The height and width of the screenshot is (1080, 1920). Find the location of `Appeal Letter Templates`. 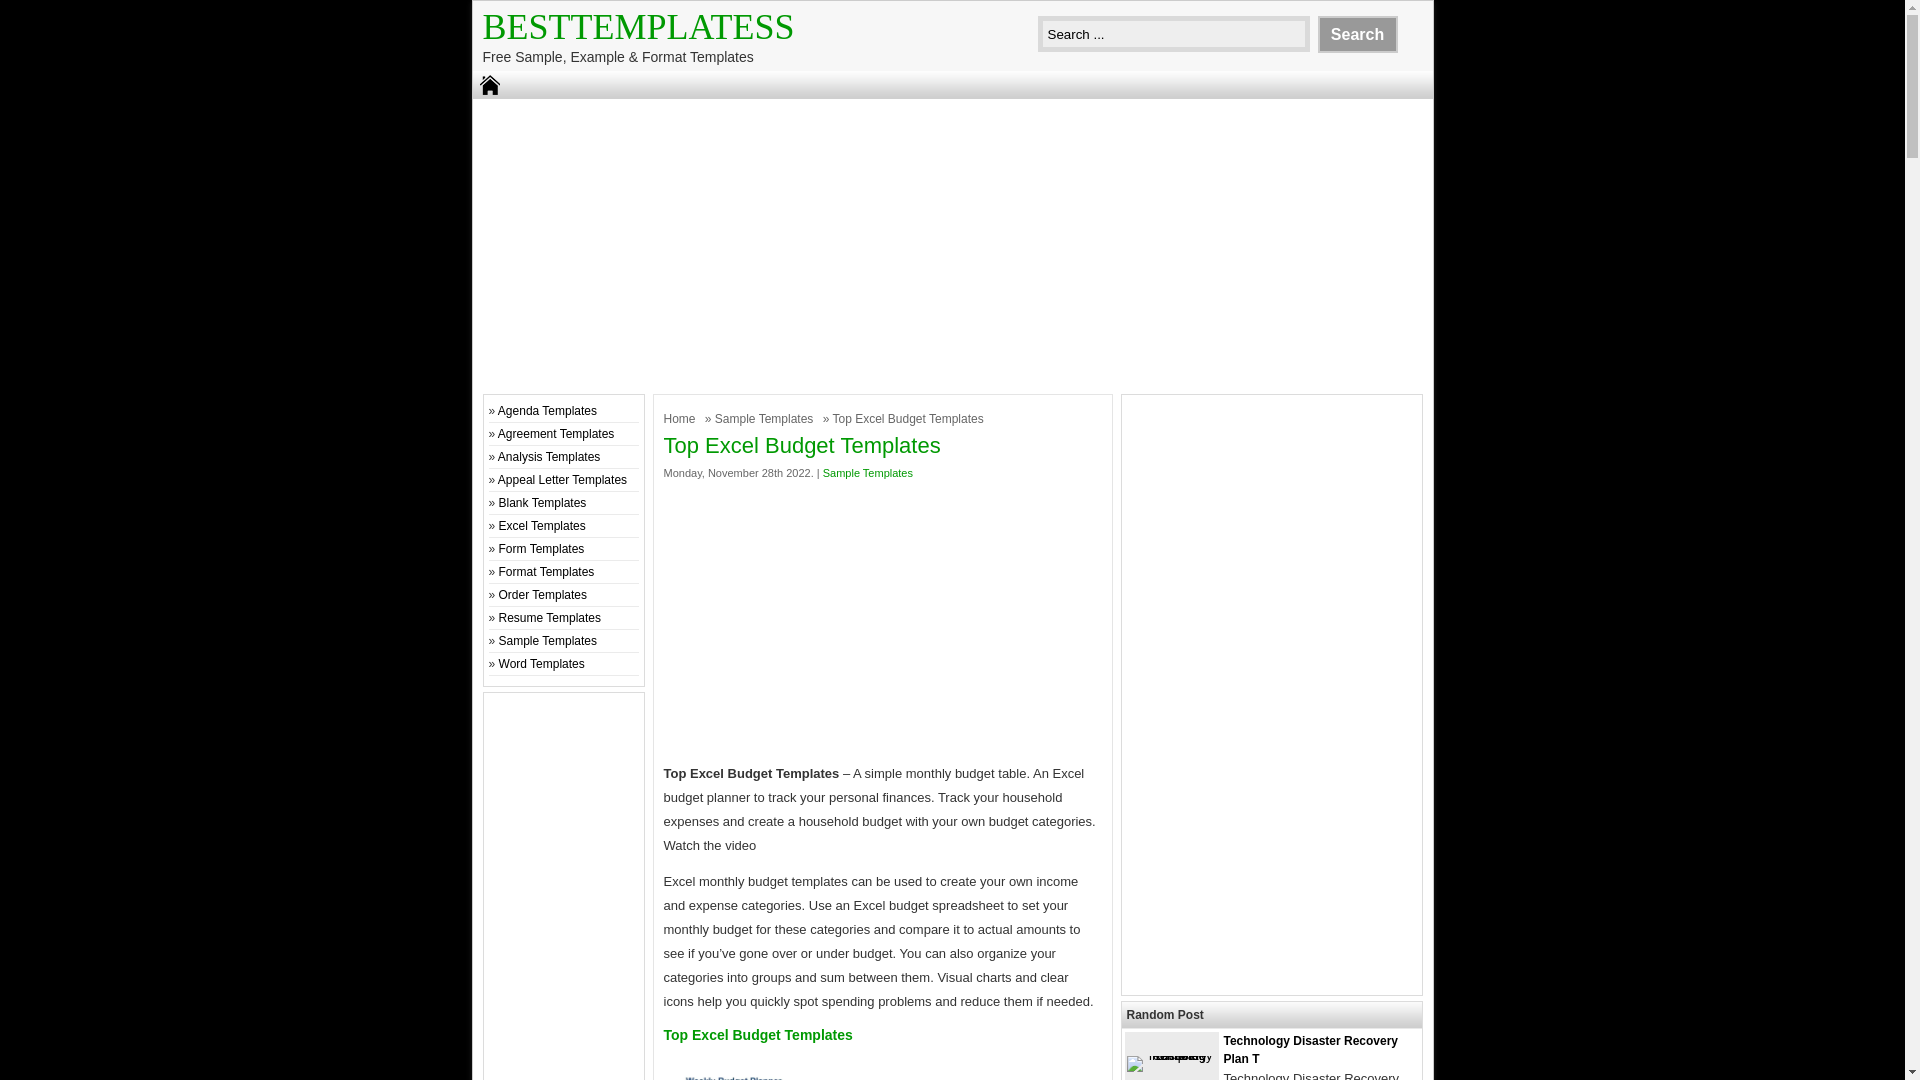

Appeal Letter Templates is located at coordinates (562, 480).